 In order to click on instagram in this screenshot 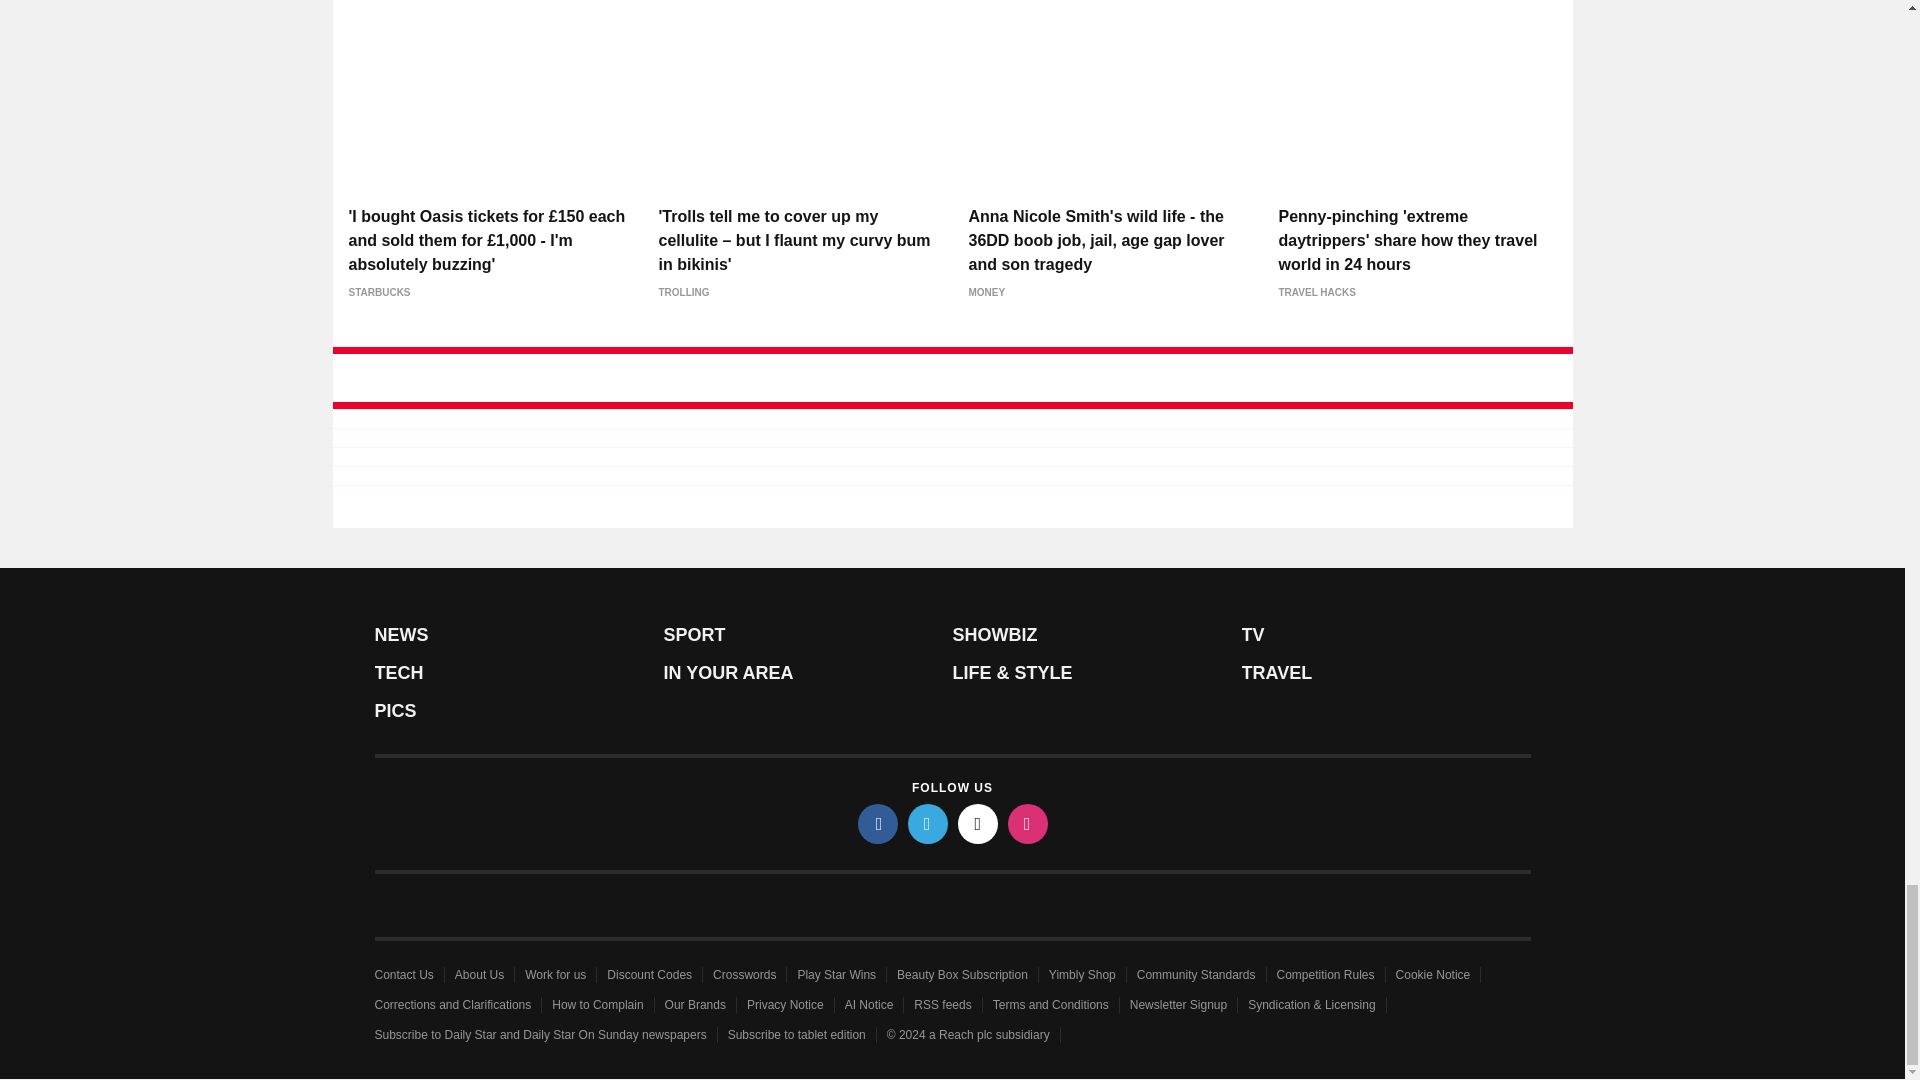, I will do `click(1028, 823)`.